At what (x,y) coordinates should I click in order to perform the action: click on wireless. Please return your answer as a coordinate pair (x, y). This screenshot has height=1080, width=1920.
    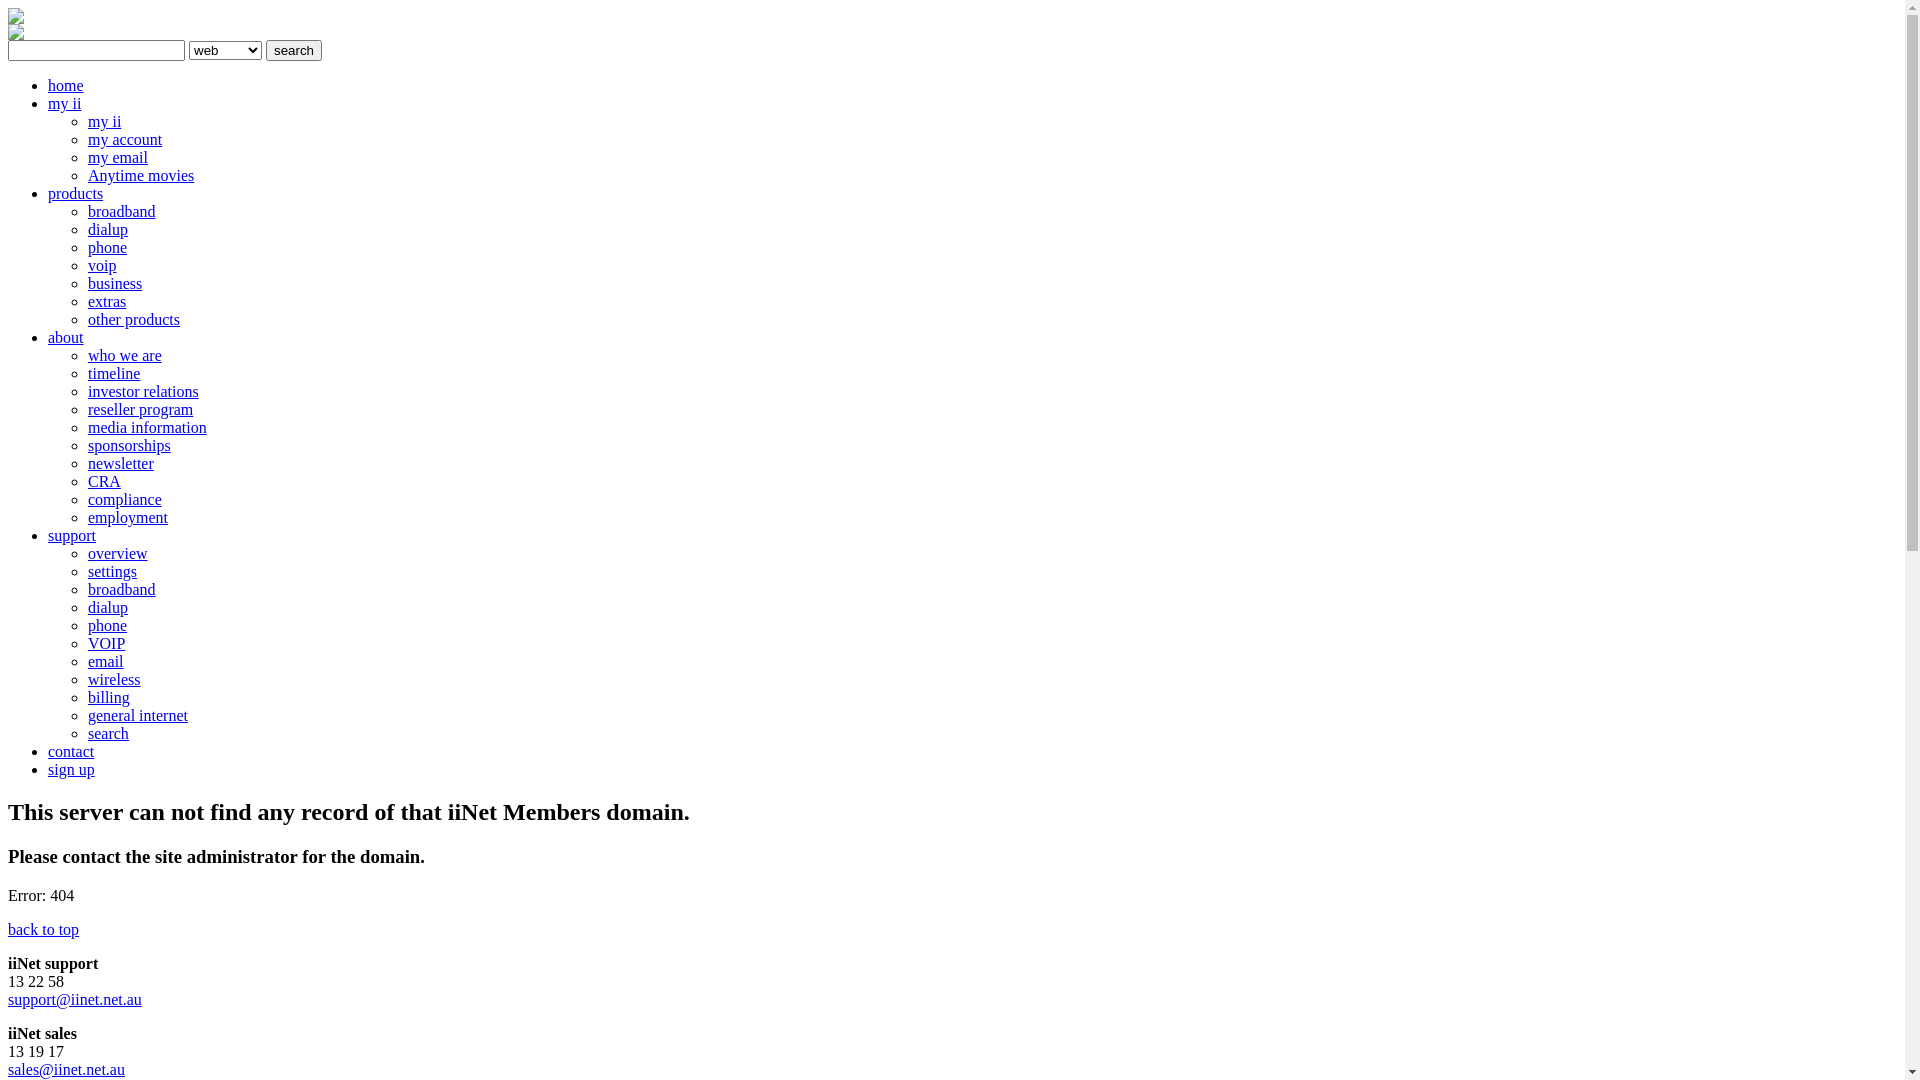
    Looking at the image, I should click on (114, 680).